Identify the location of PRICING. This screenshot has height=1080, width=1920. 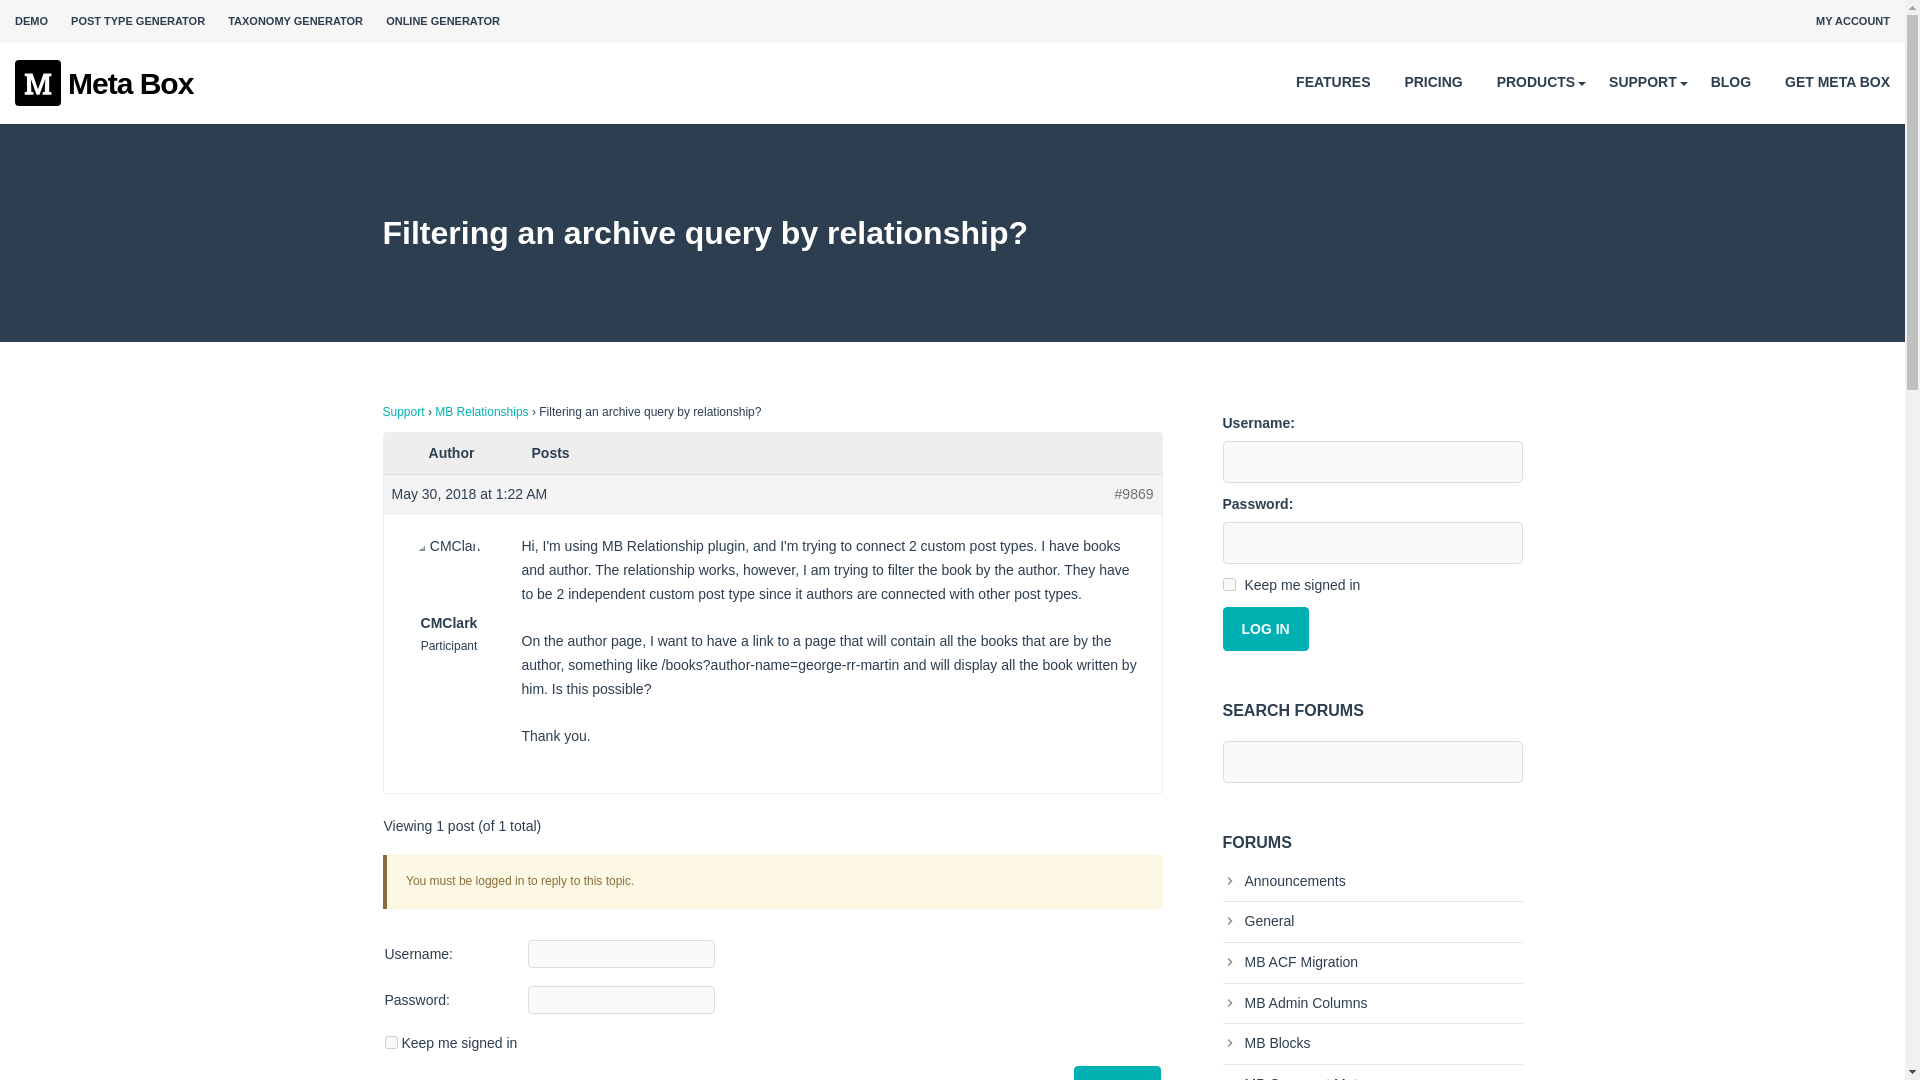
(1432, 82).